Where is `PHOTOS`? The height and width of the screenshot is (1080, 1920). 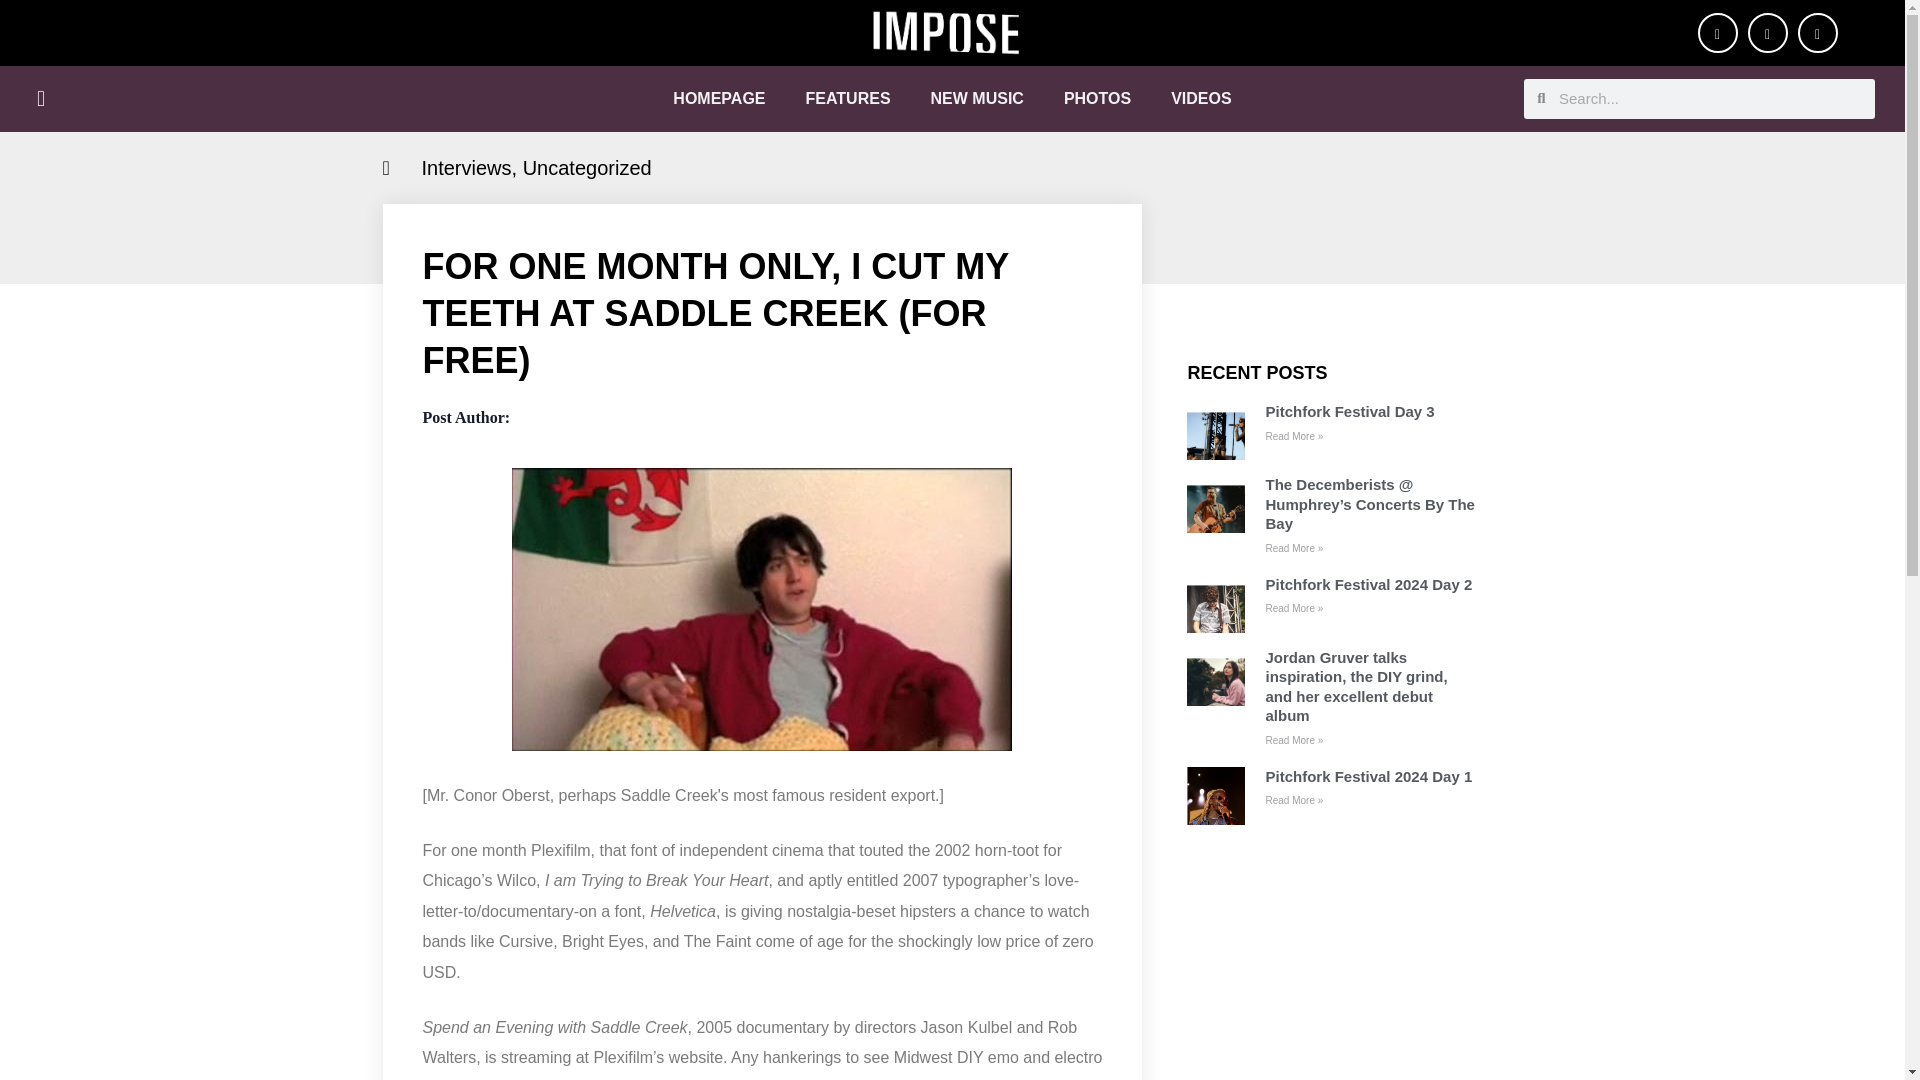
PHOTOS is located at coordinates (1097, 98).